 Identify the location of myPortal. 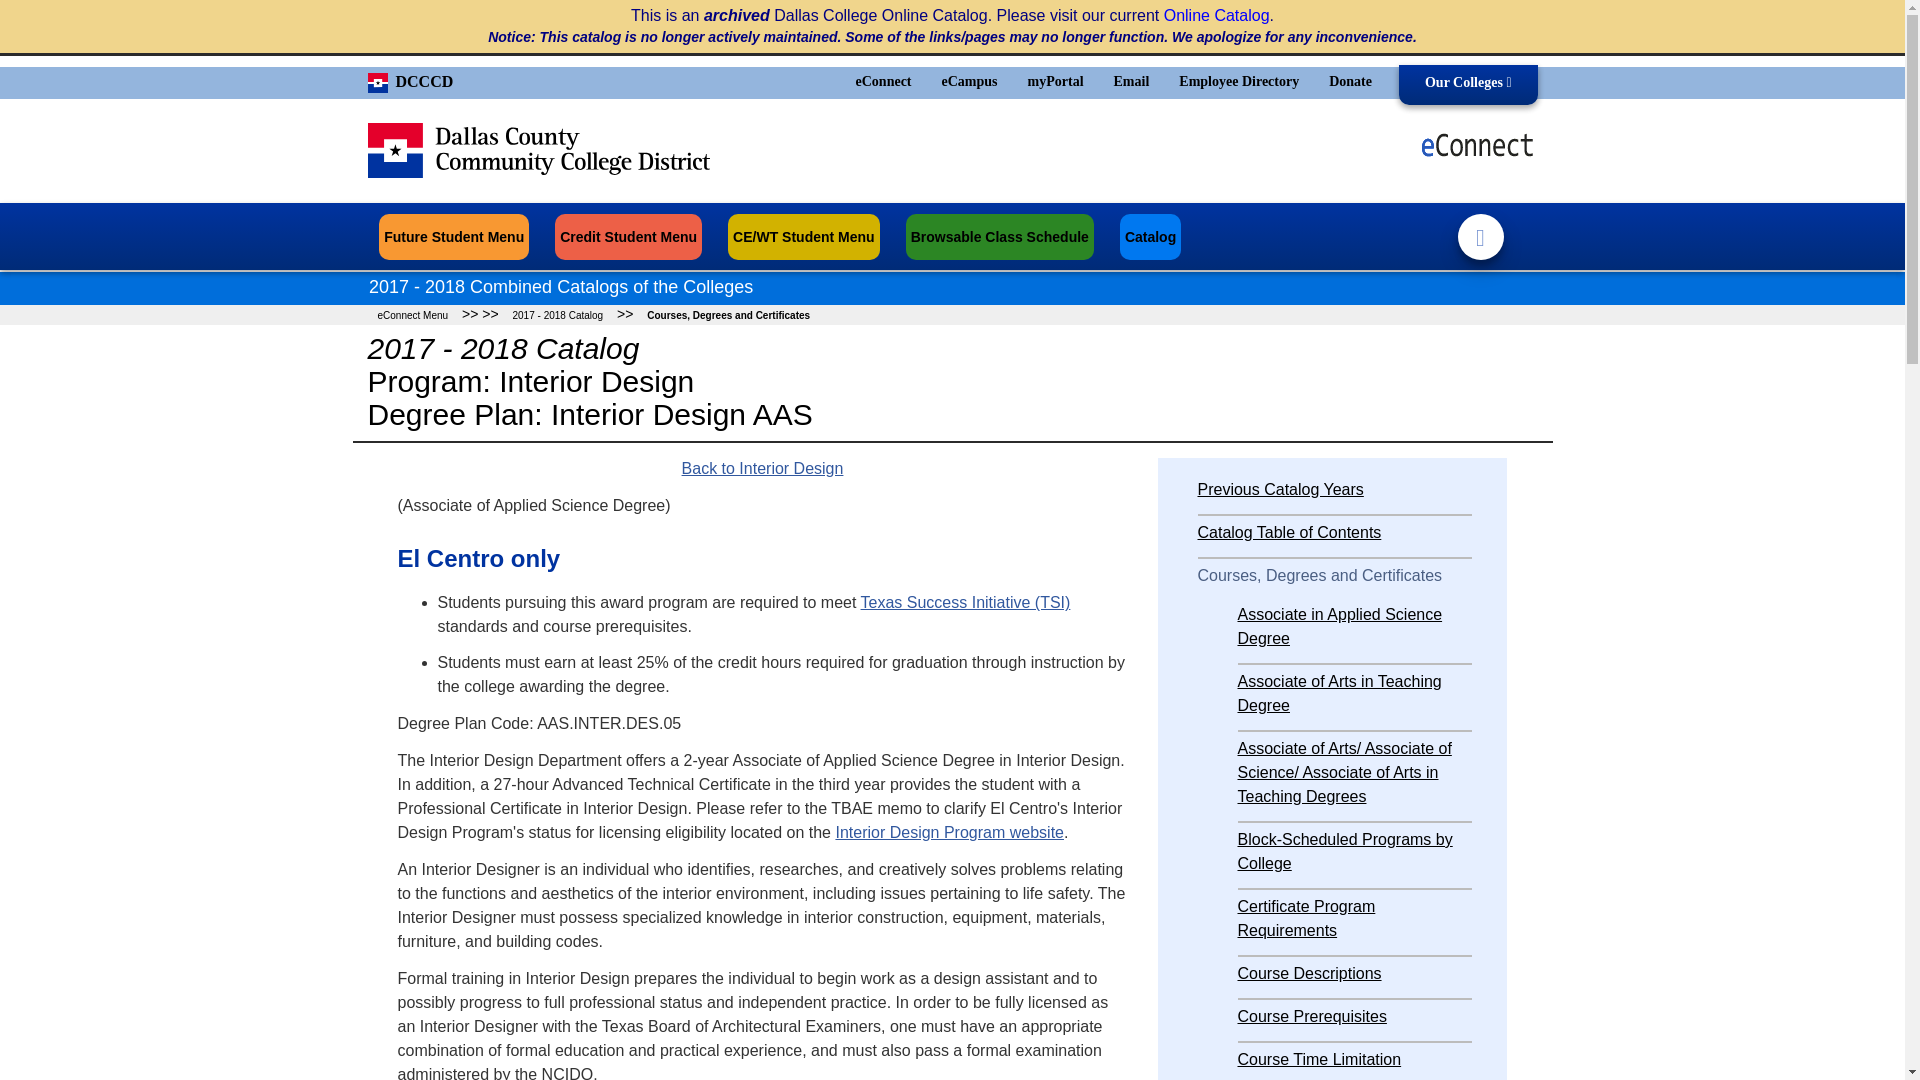
(1056, 81).